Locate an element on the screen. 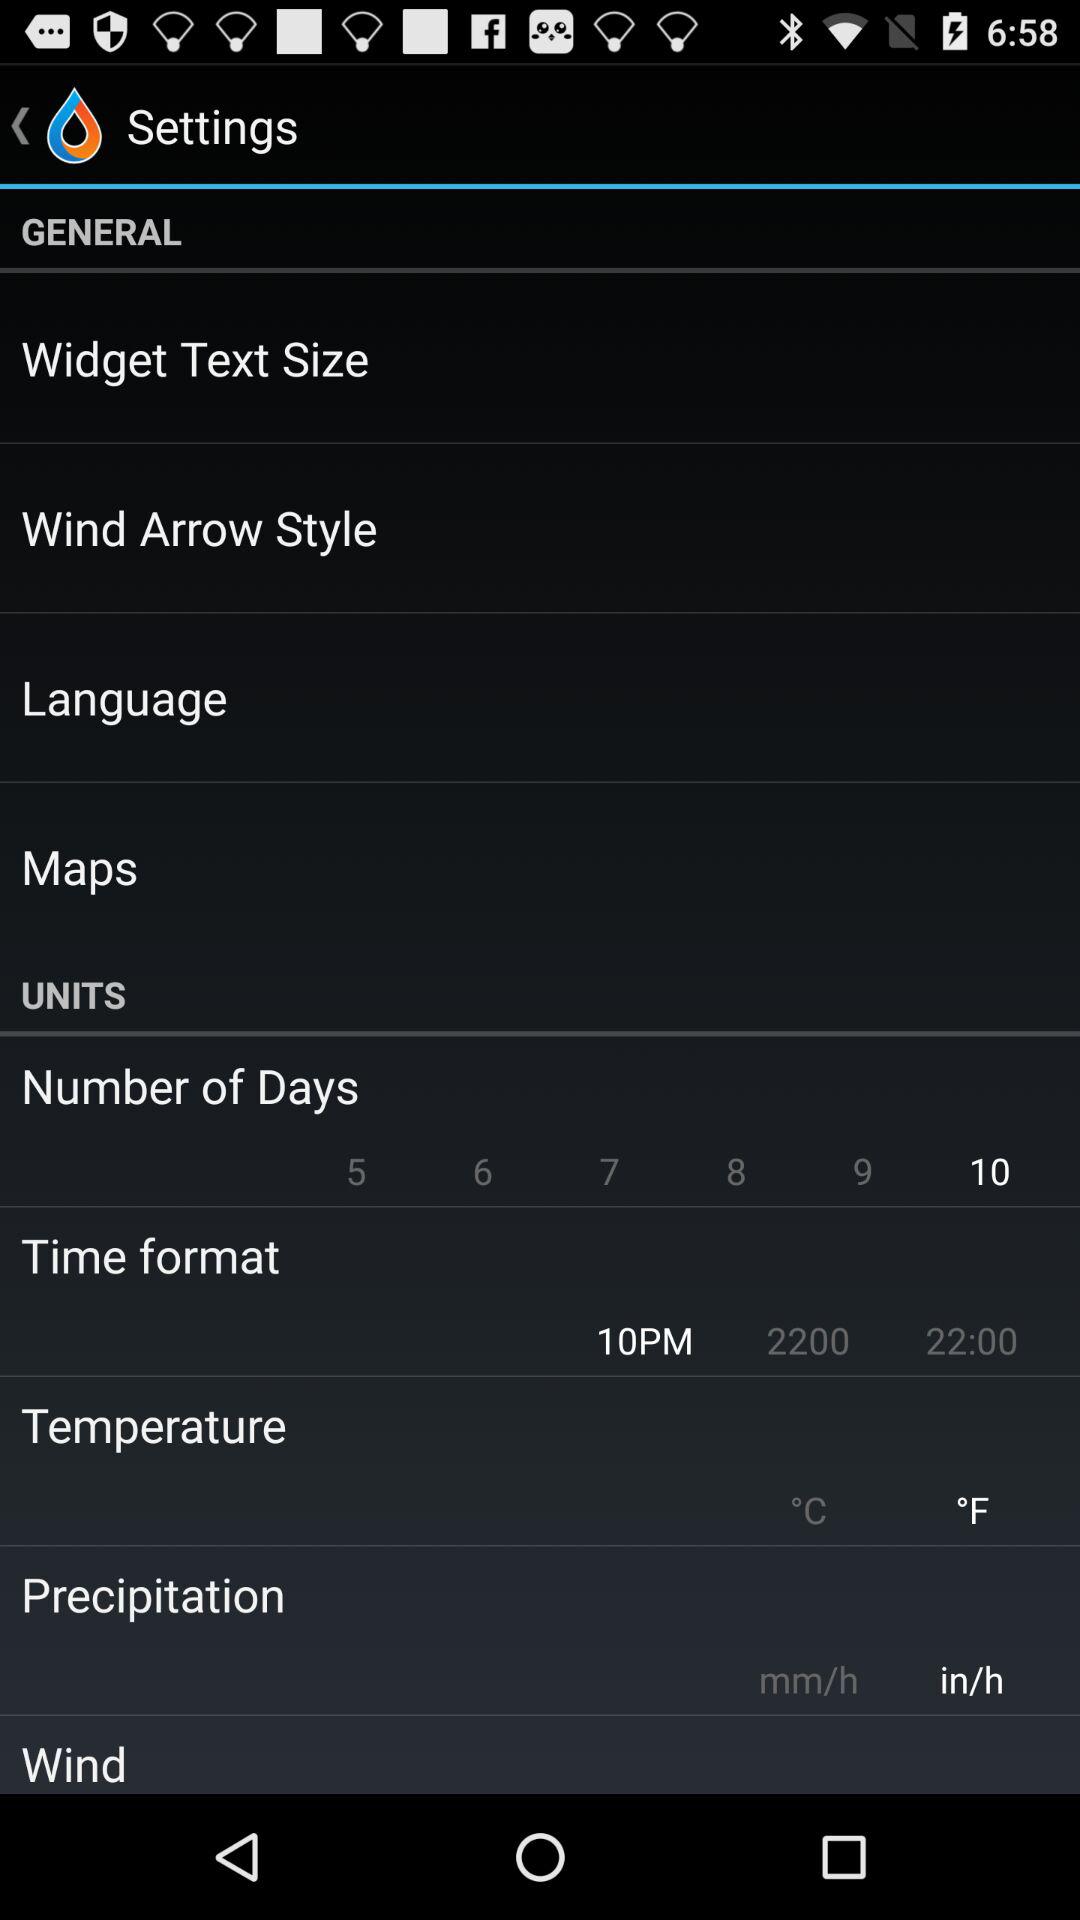  select item below the maps is located at coordinates (540, 994).